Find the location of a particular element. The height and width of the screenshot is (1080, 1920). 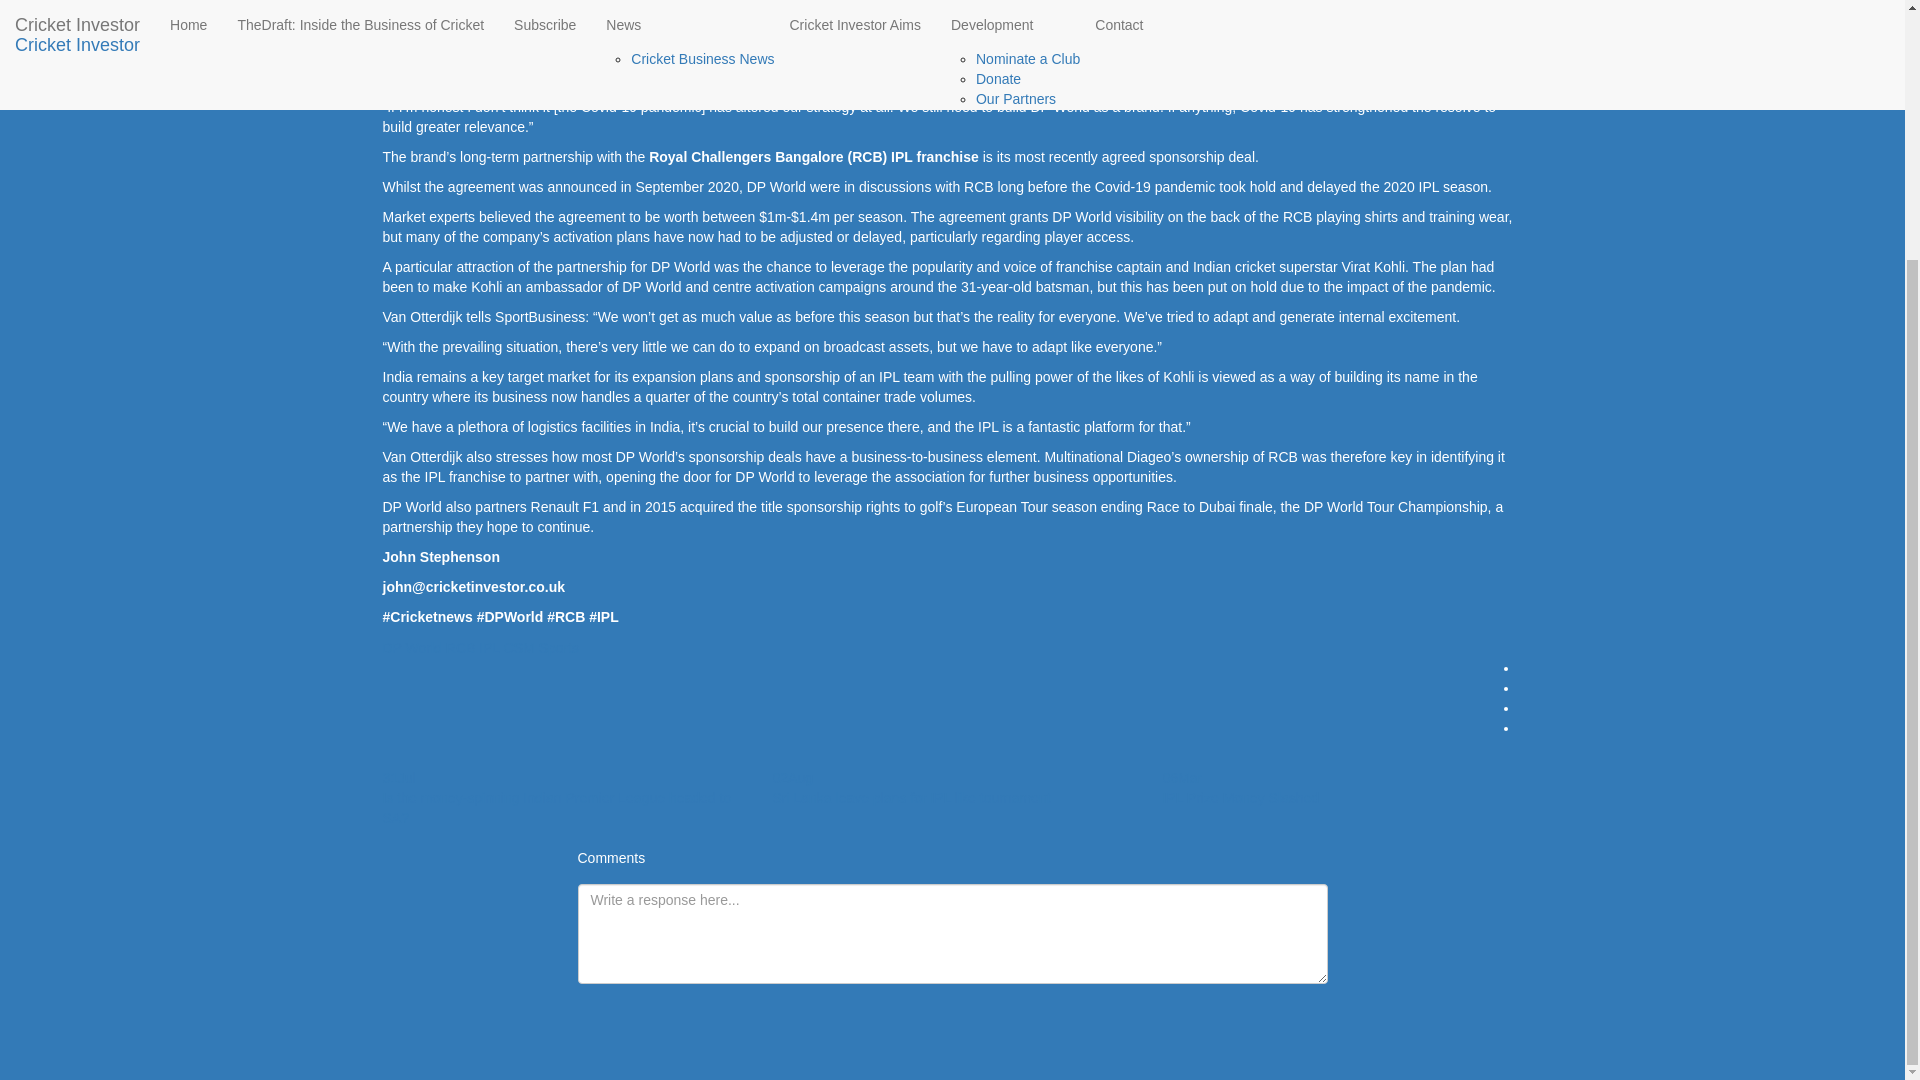

DP World is located at coordinates (412, 648).